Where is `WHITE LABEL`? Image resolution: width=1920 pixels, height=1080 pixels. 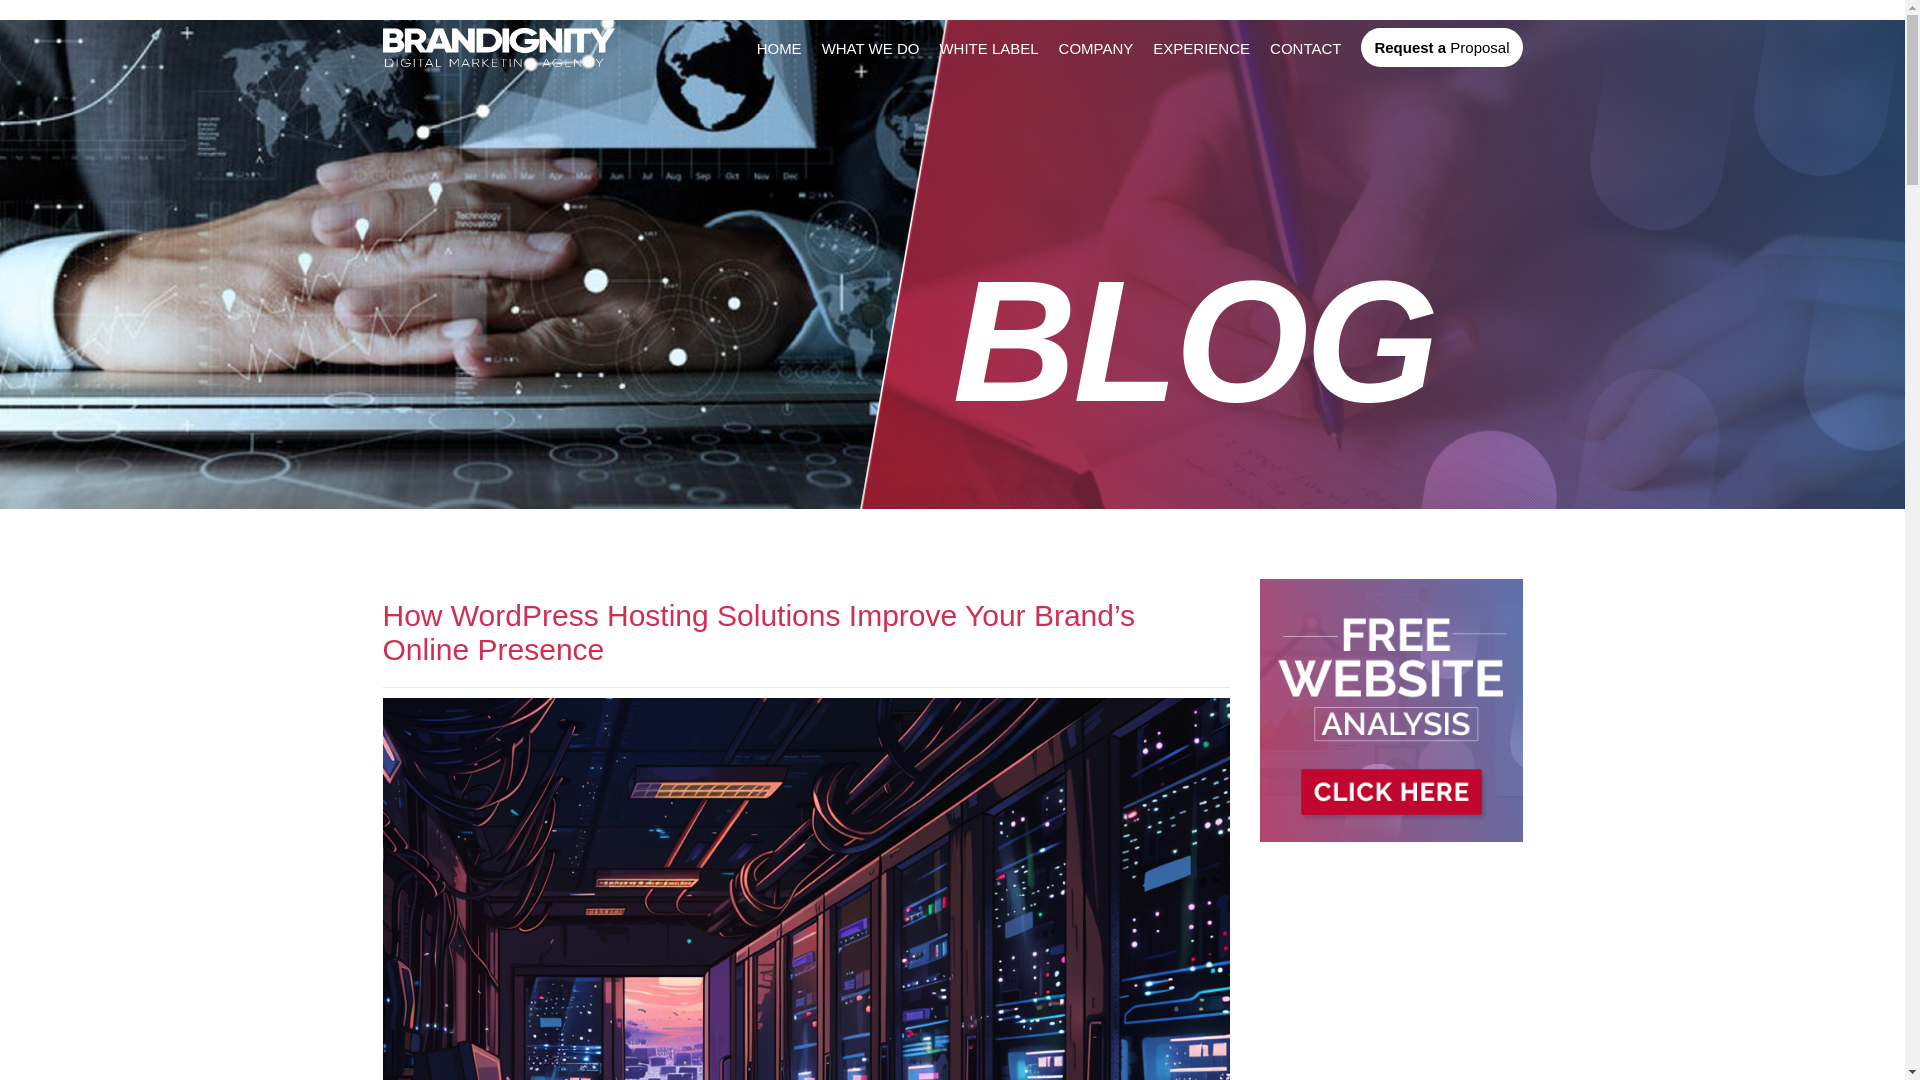 WHITE LABEL is located at coordinates (988, 48).